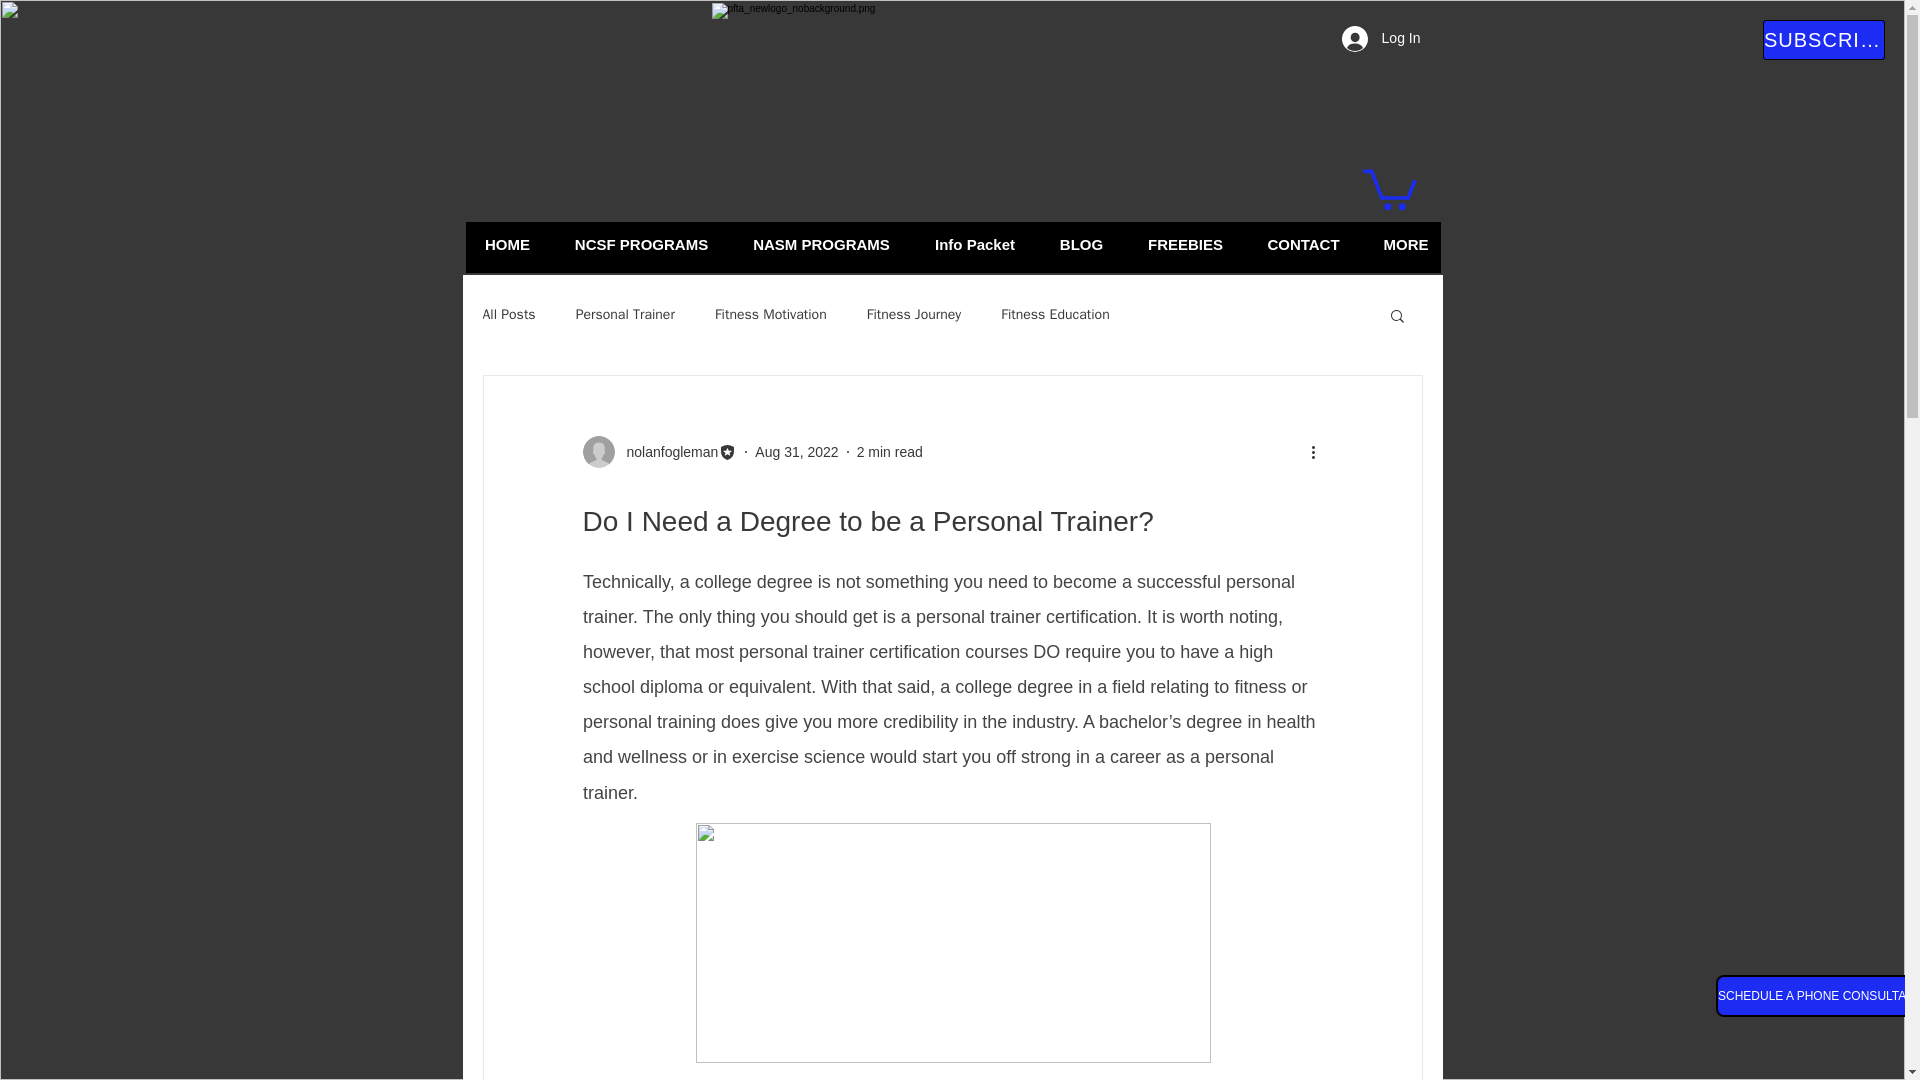  Describe the element at coordinates (507, 244) in the screenshot. I see `HOME` at that location.